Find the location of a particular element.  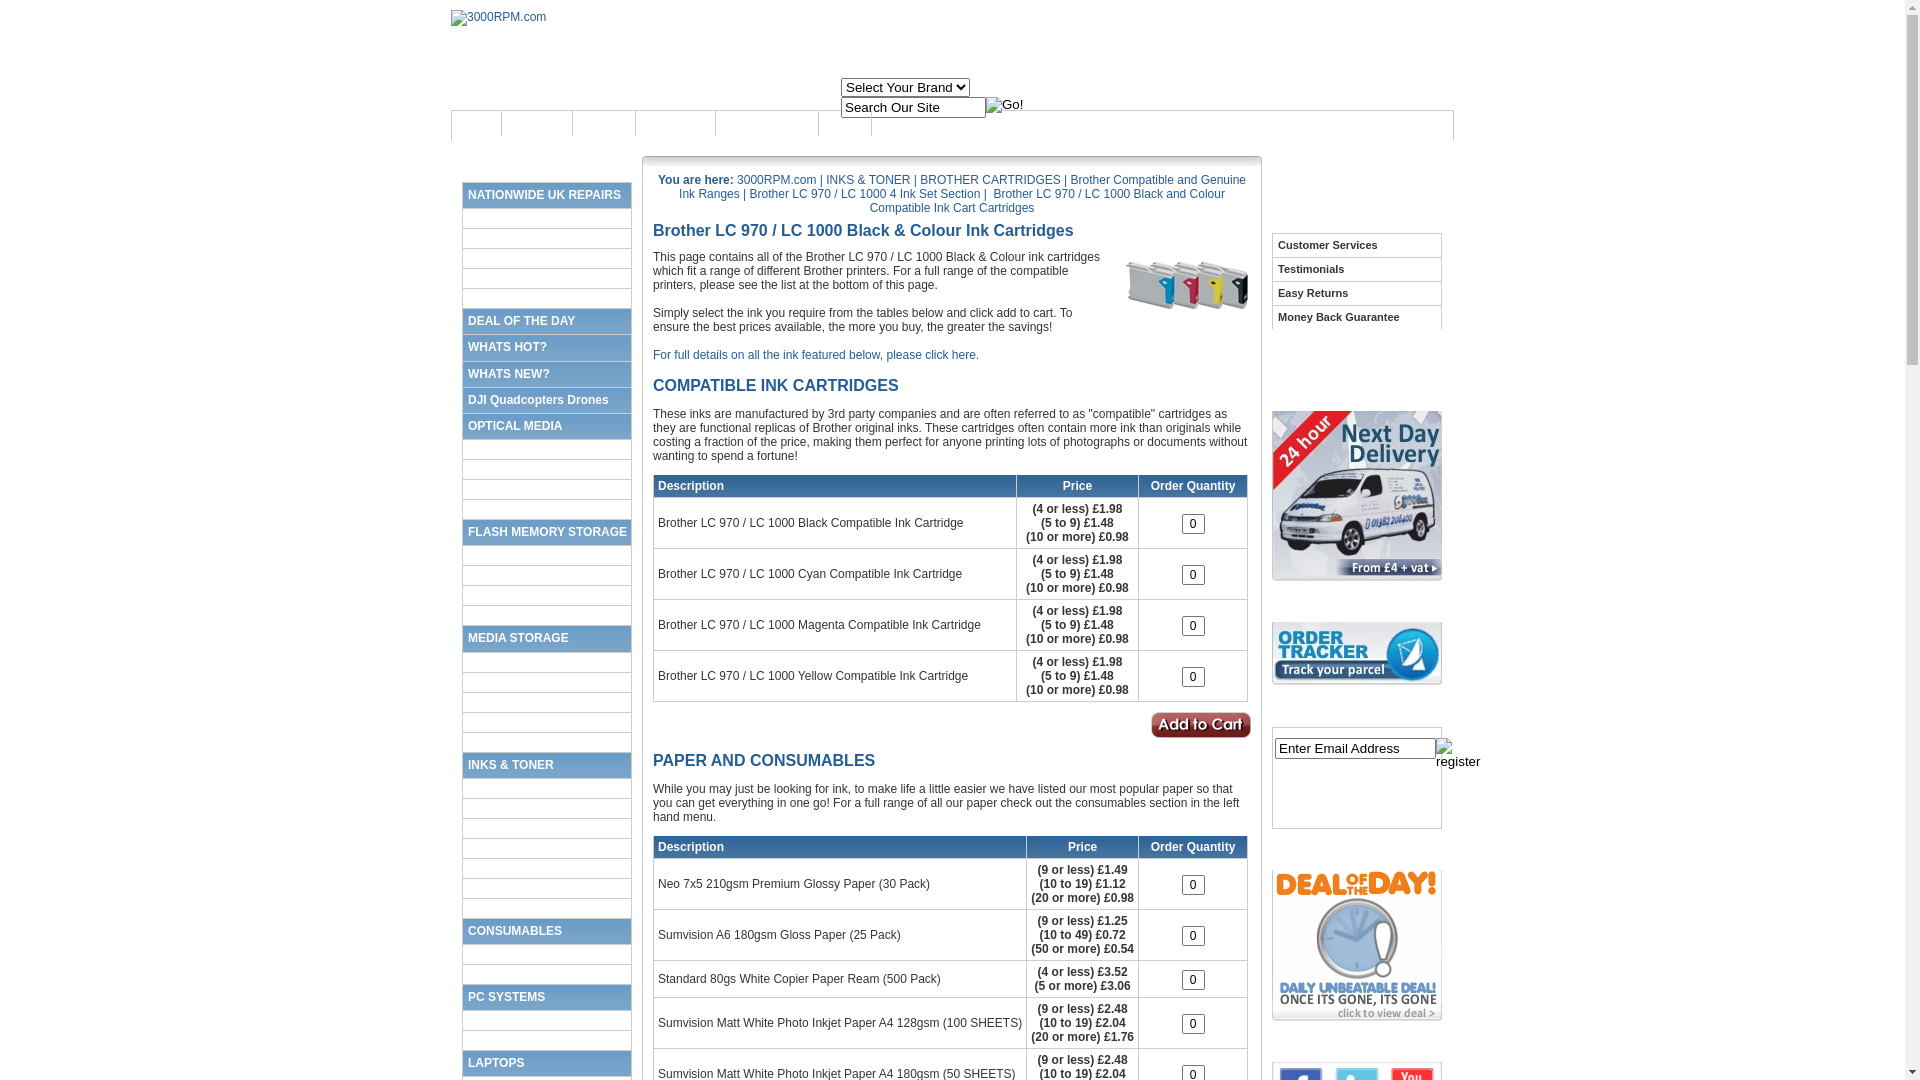

Brother Compatible and Genuine Ink Ranges is located at coordinates (962, 187).